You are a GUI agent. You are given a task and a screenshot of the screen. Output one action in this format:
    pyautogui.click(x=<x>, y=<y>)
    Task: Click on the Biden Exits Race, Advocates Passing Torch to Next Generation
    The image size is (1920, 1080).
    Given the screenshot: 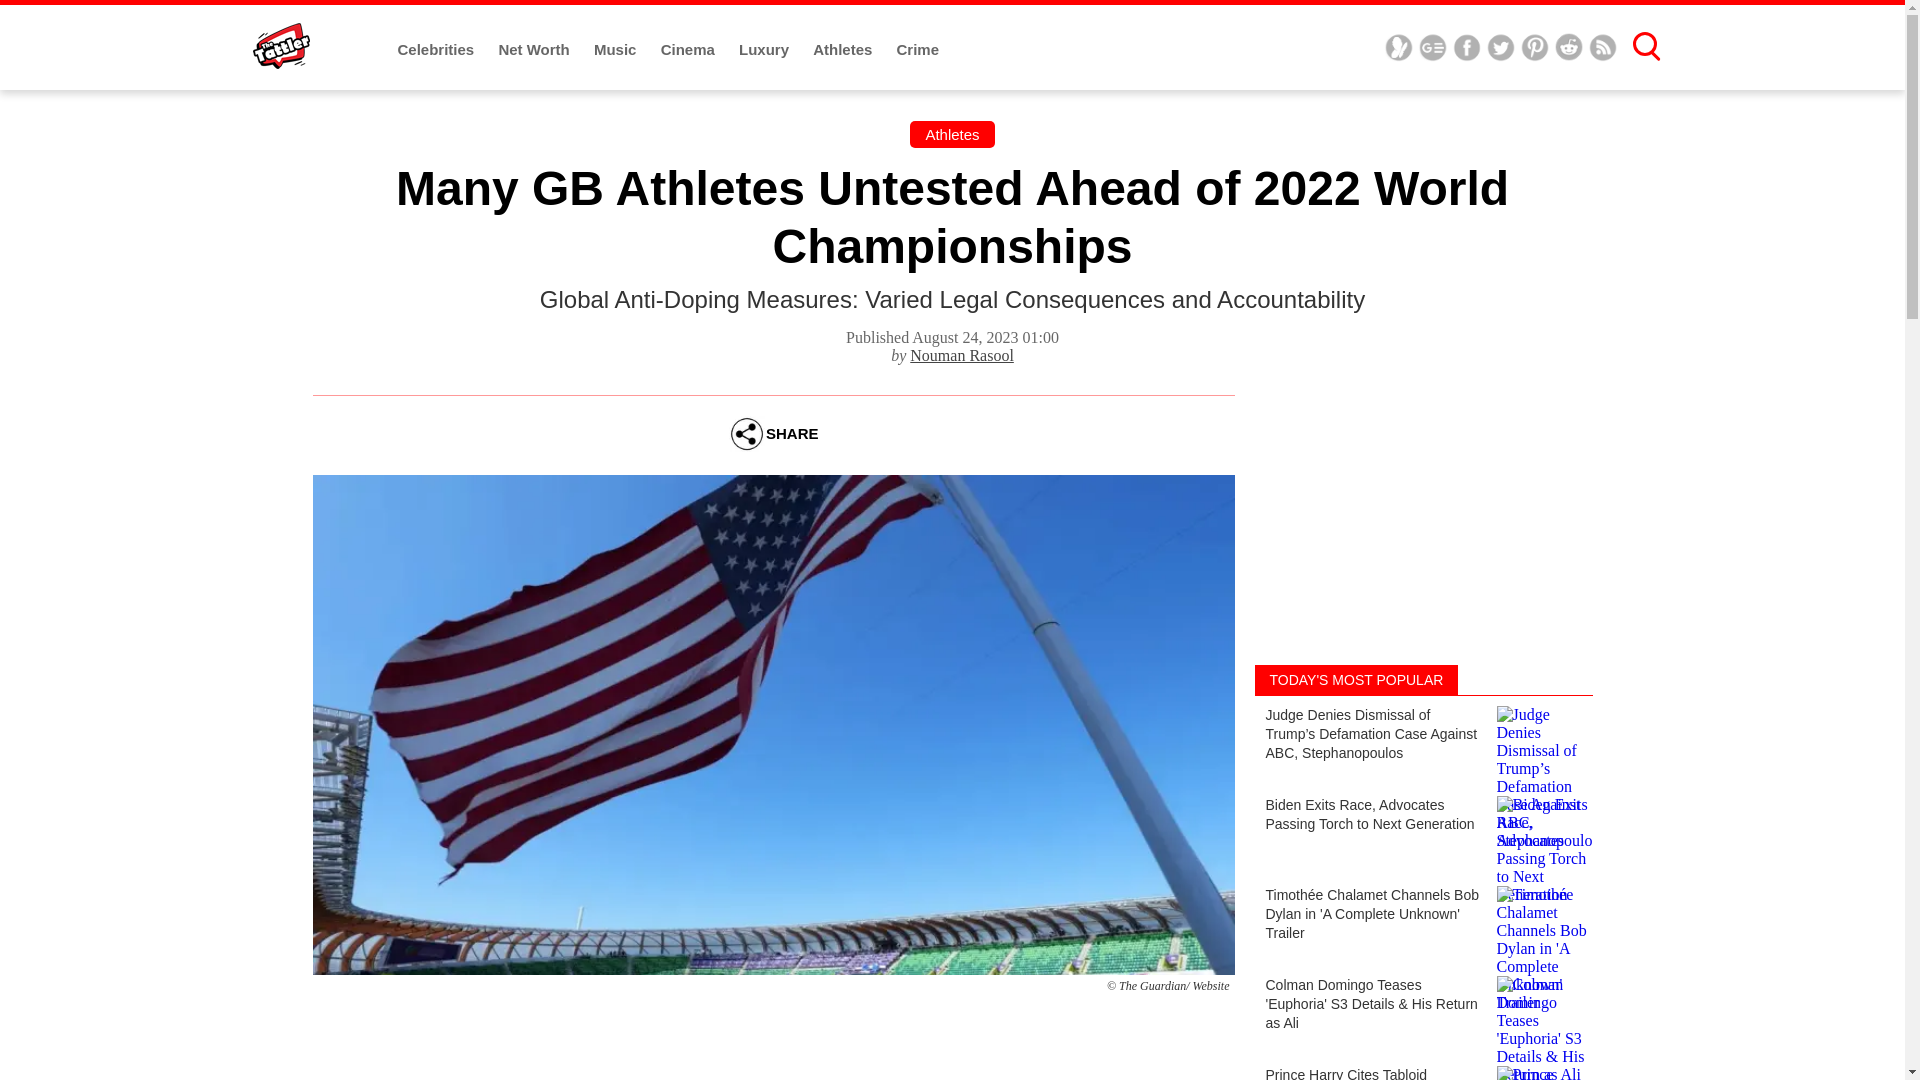 What is the action you would take?
    pyautogui.click(x=1422, y=830)
    